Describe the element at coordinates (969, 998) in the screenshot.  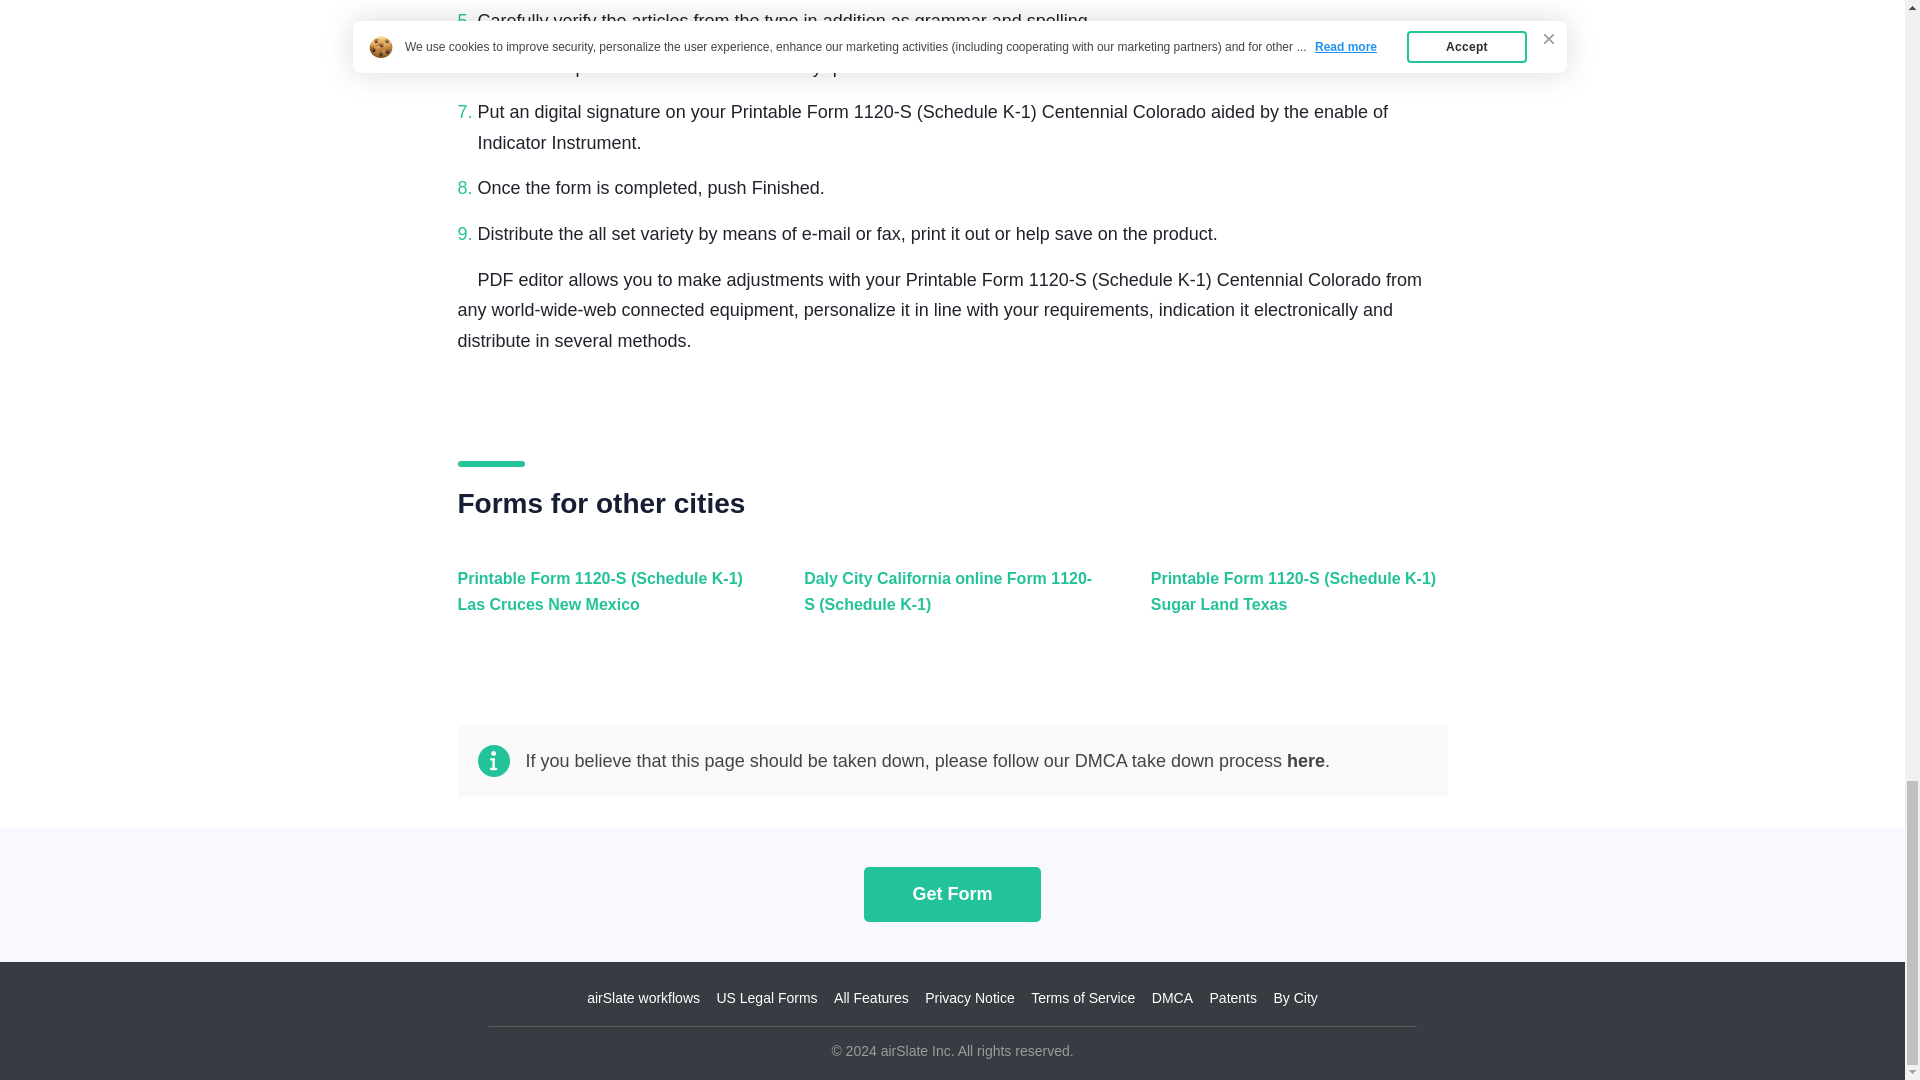
I see `Privacy Notice` at that location.